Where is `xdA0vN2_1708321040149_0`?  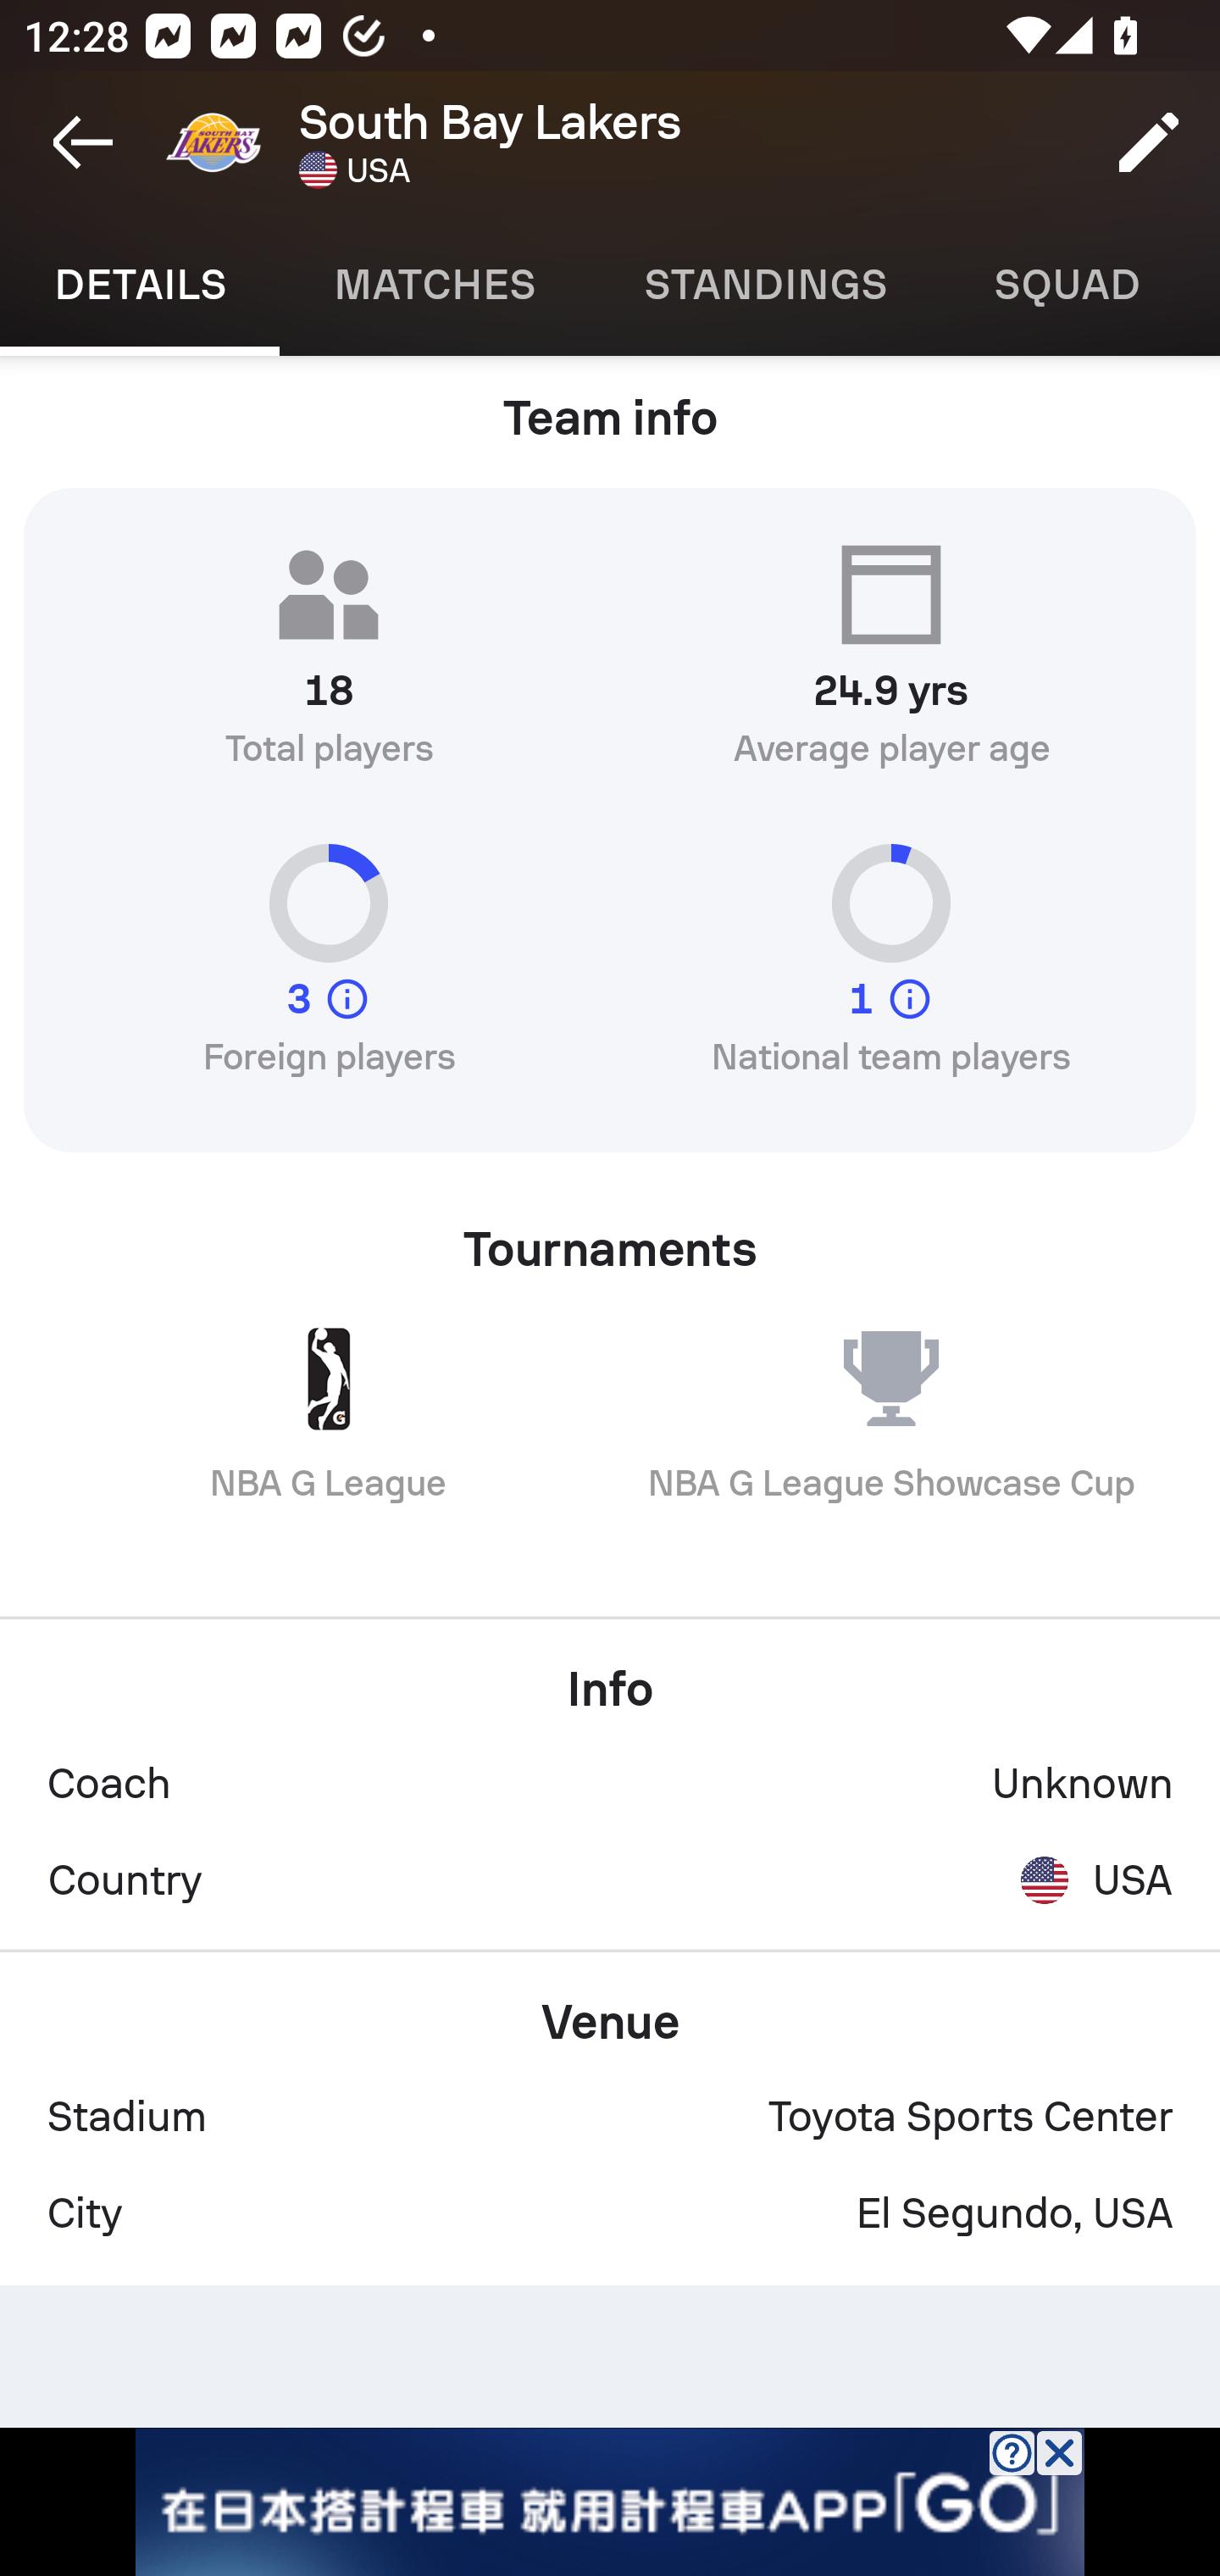 xdA0vN2_1708321040149_0 is located at coordinates (610, 2501).